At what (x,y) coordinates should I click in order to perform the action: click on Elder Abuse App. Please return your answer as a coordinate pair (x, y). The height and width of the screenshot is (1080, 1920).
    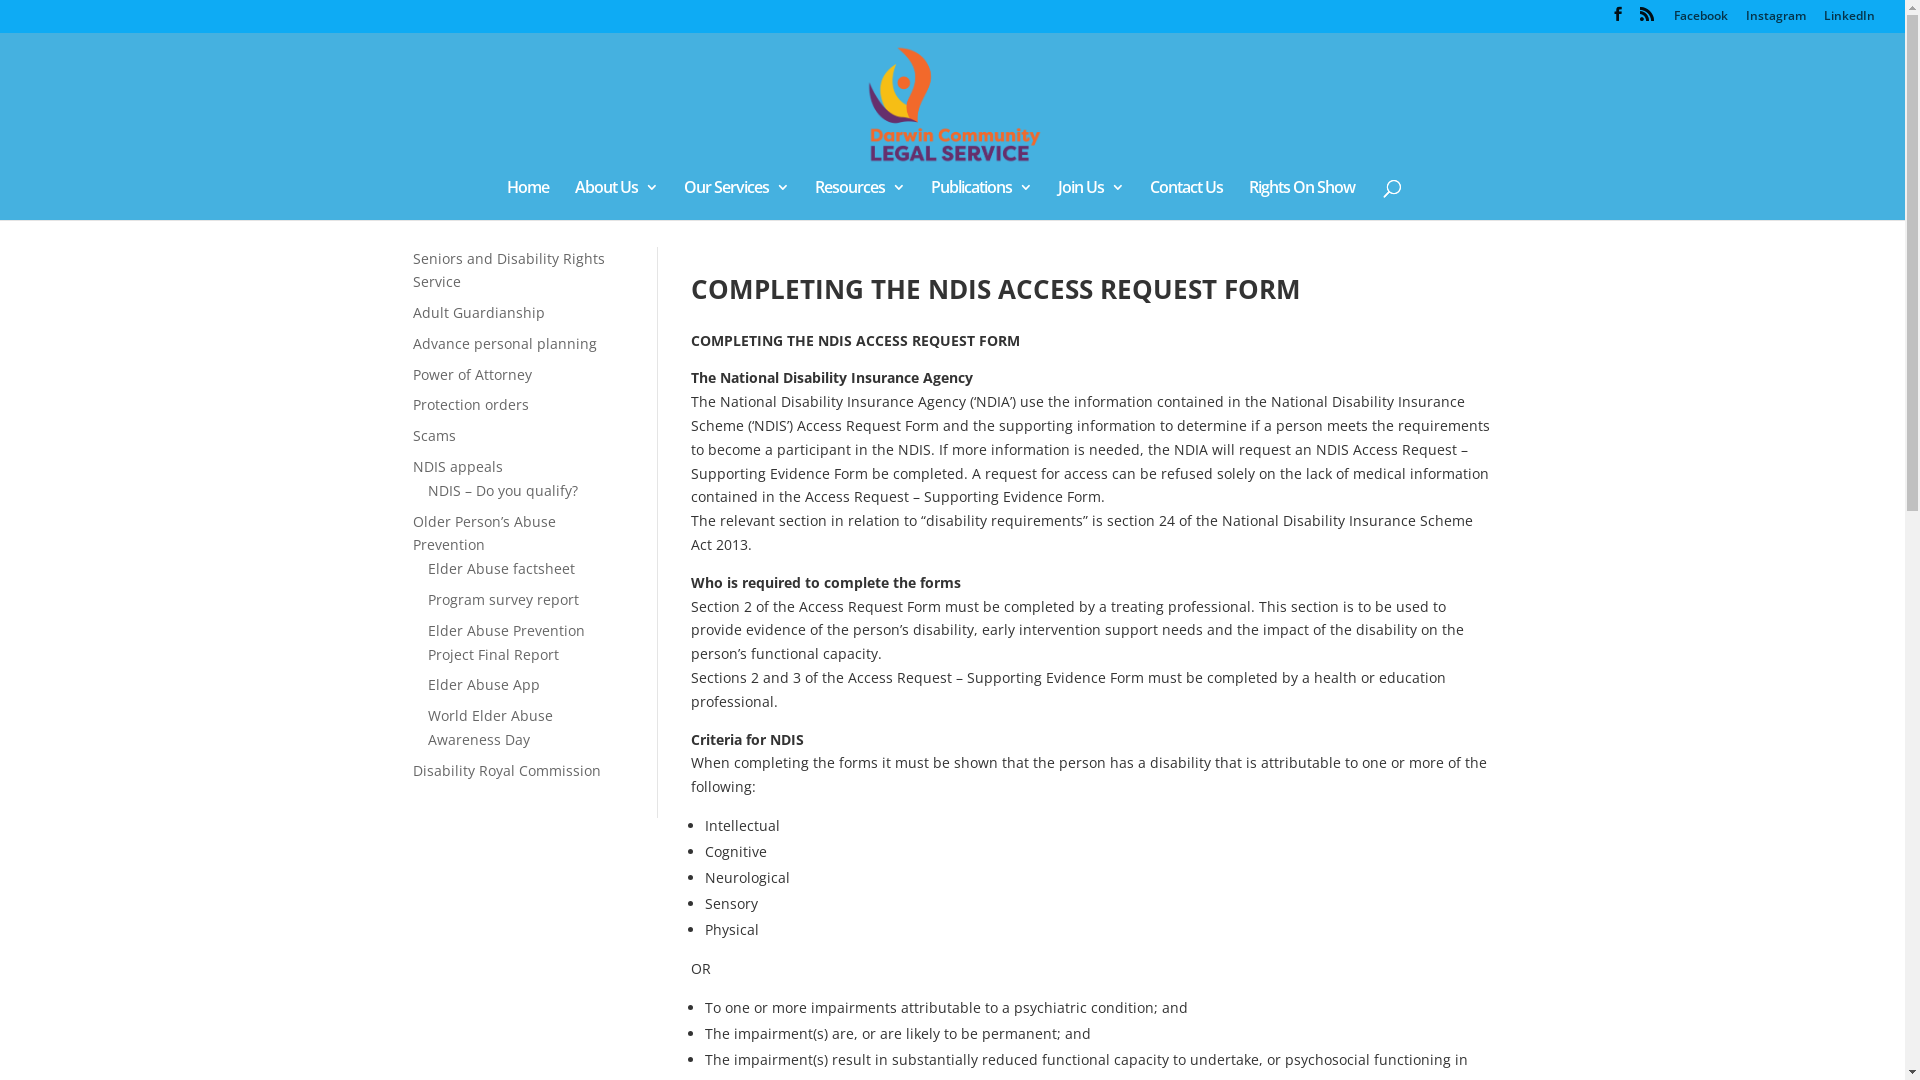
    Looking at the image, I should click on (484, 684).